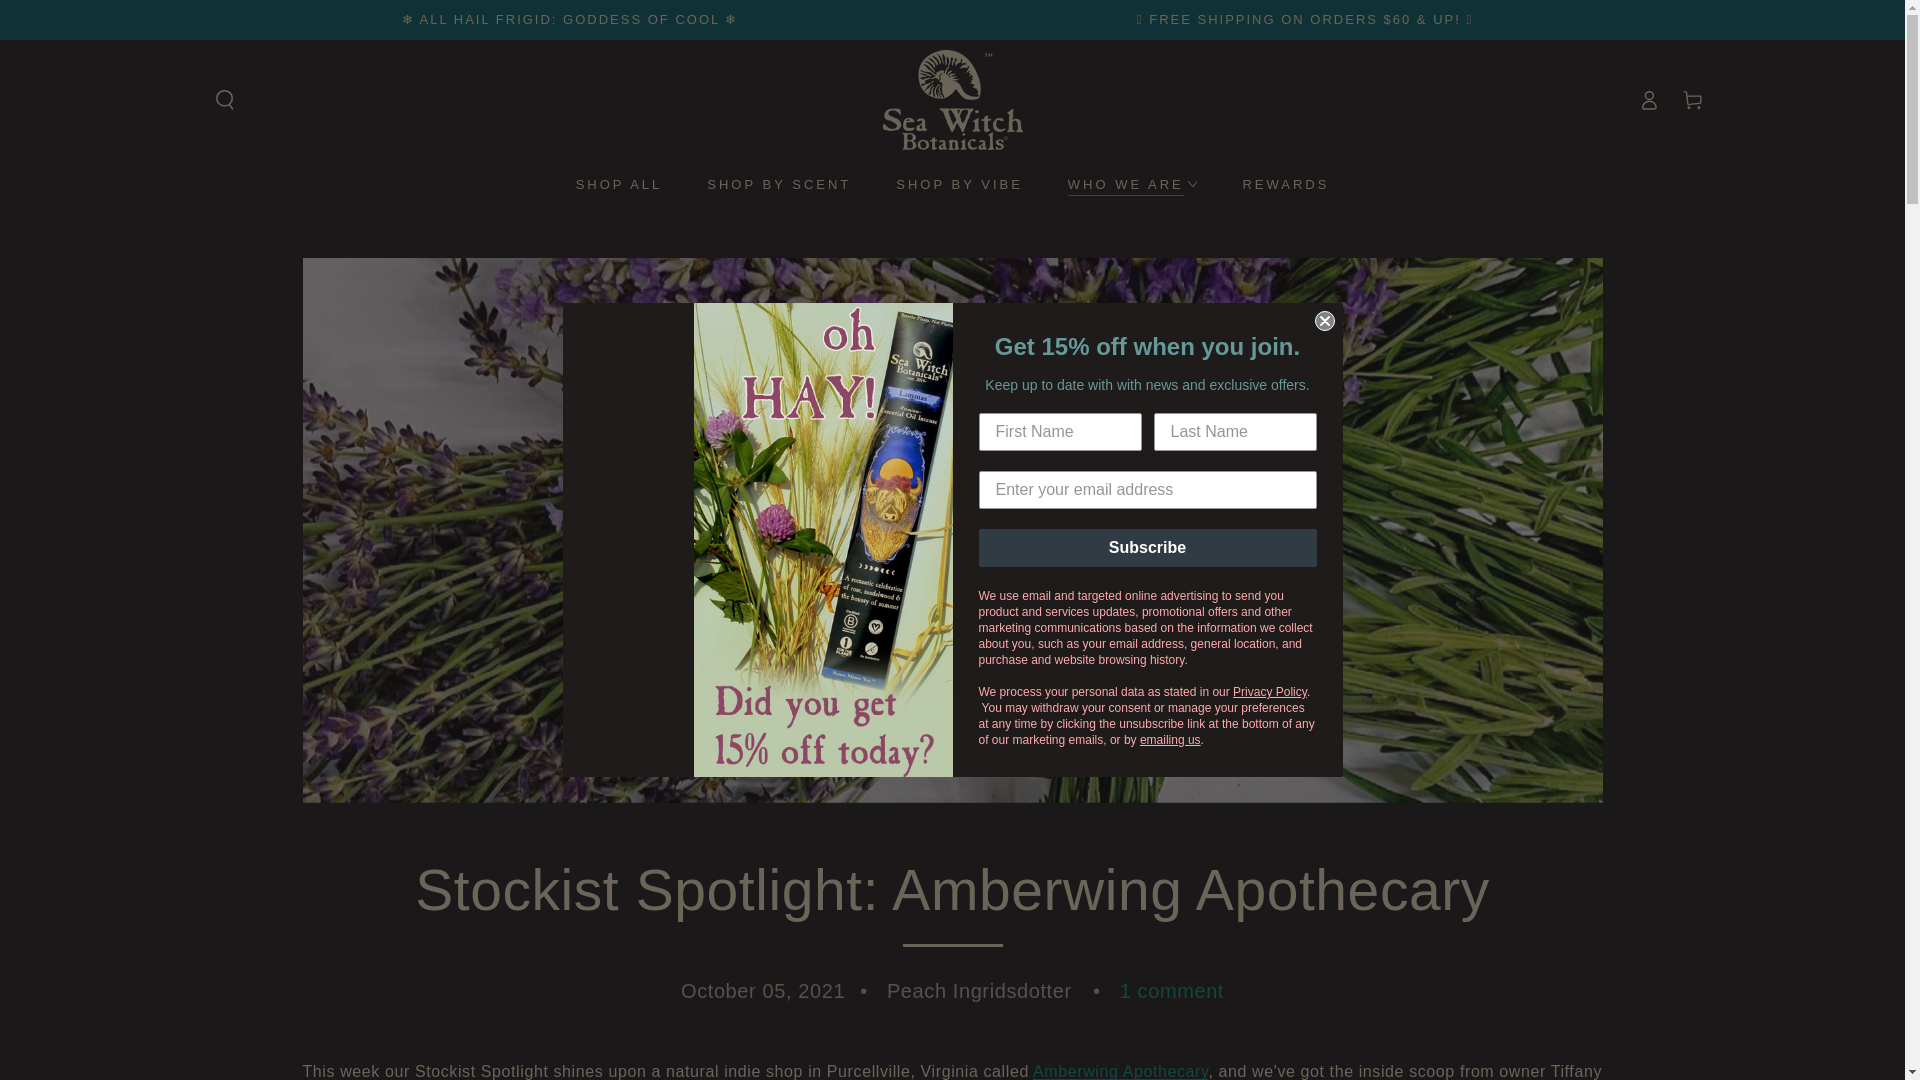 This screenshot has height=1080, width=1920. Describe the element at coordinates (89, 19) in the screenshot. I see `SKIP TO CONTENT` at that location.